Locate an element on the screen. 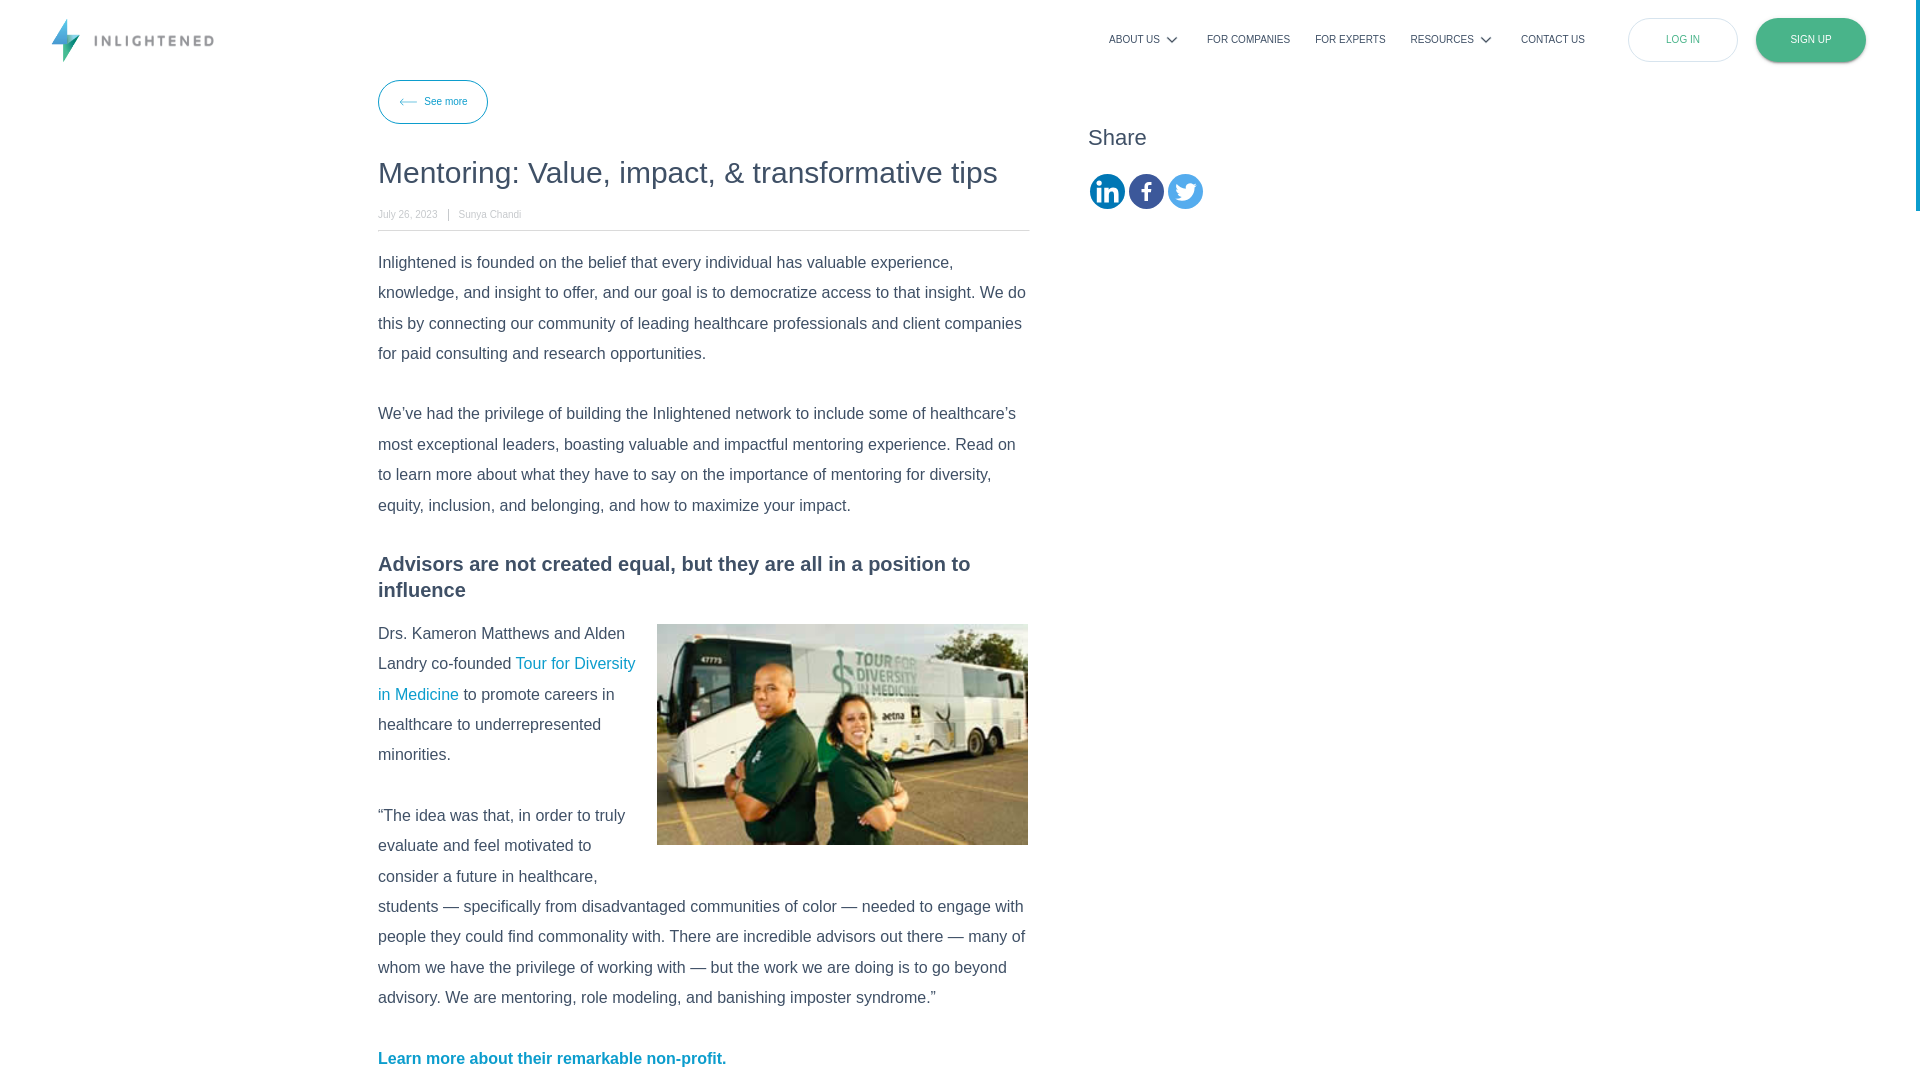  CONTACT US is located at coordinates (1552, 40).